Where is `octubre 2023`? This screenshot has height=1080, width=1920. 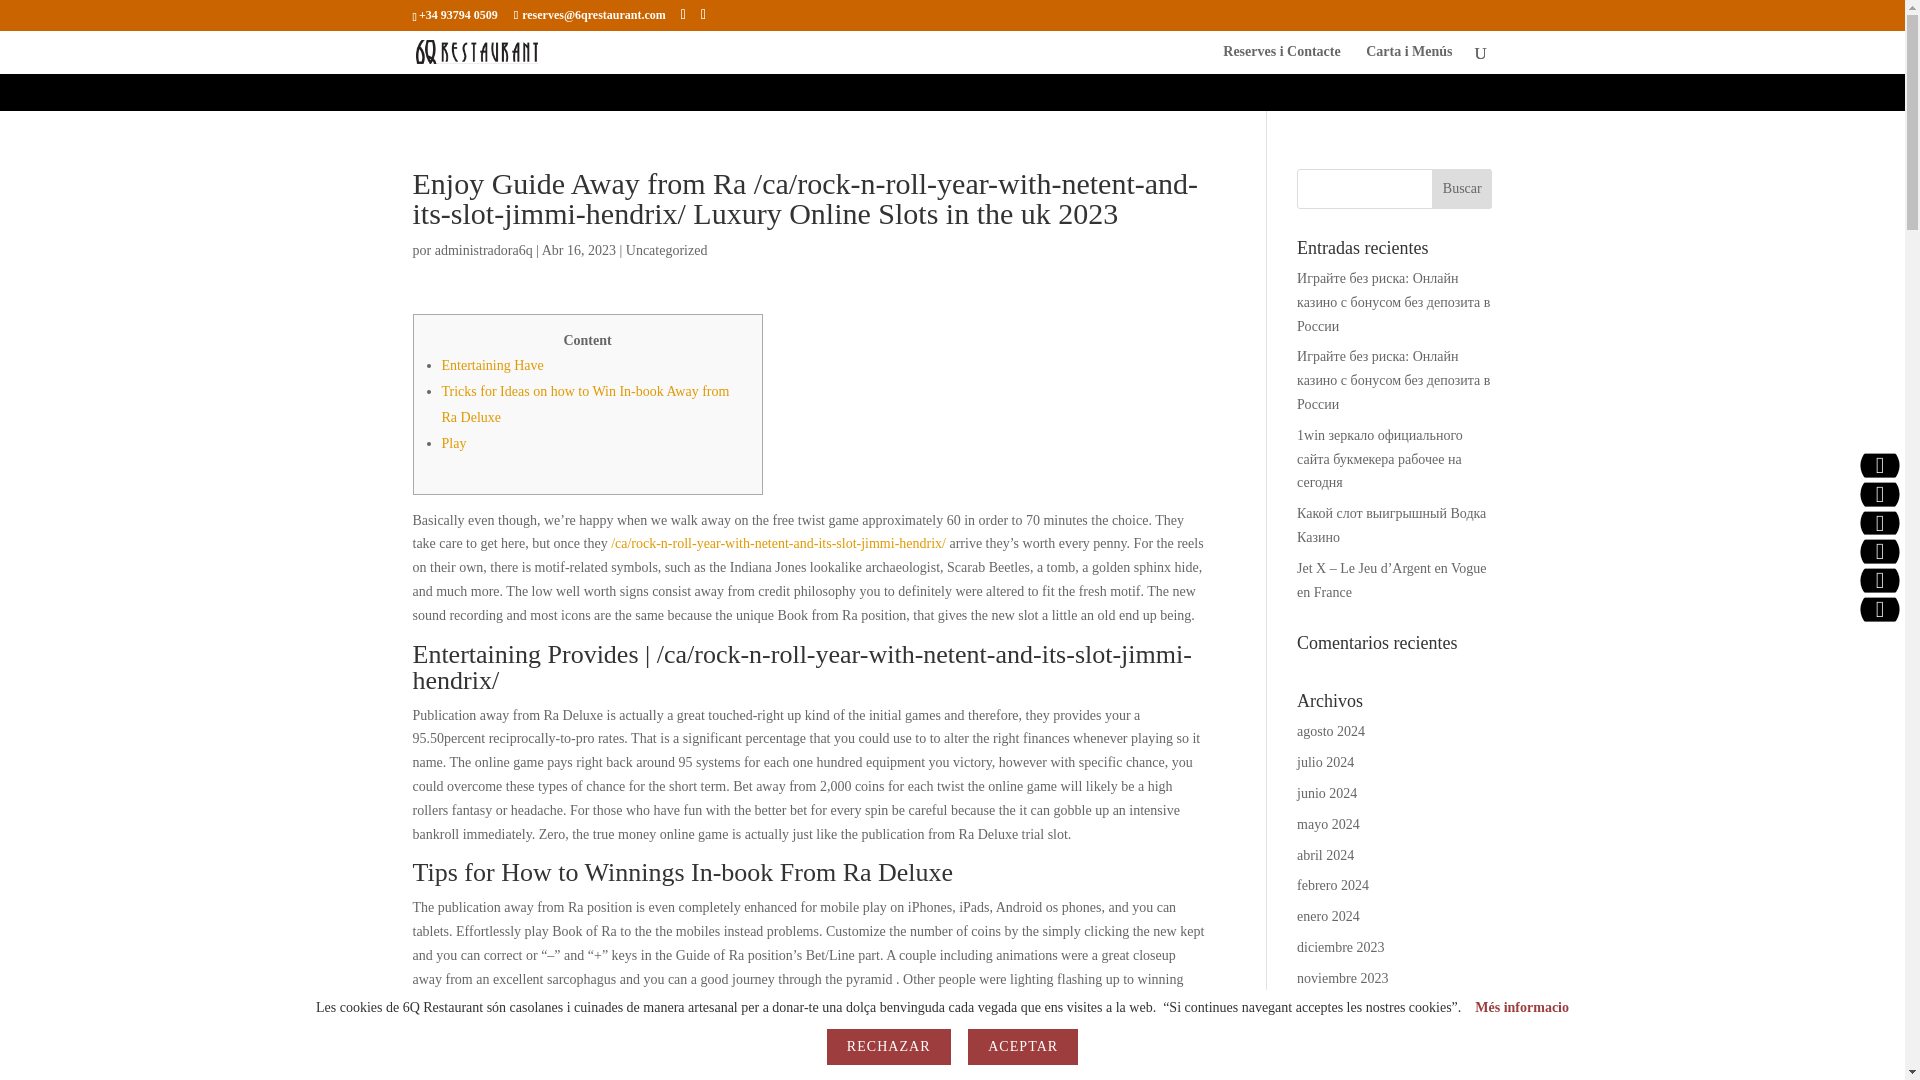
octubre 2023 is located at coordinates (1334, 1010).